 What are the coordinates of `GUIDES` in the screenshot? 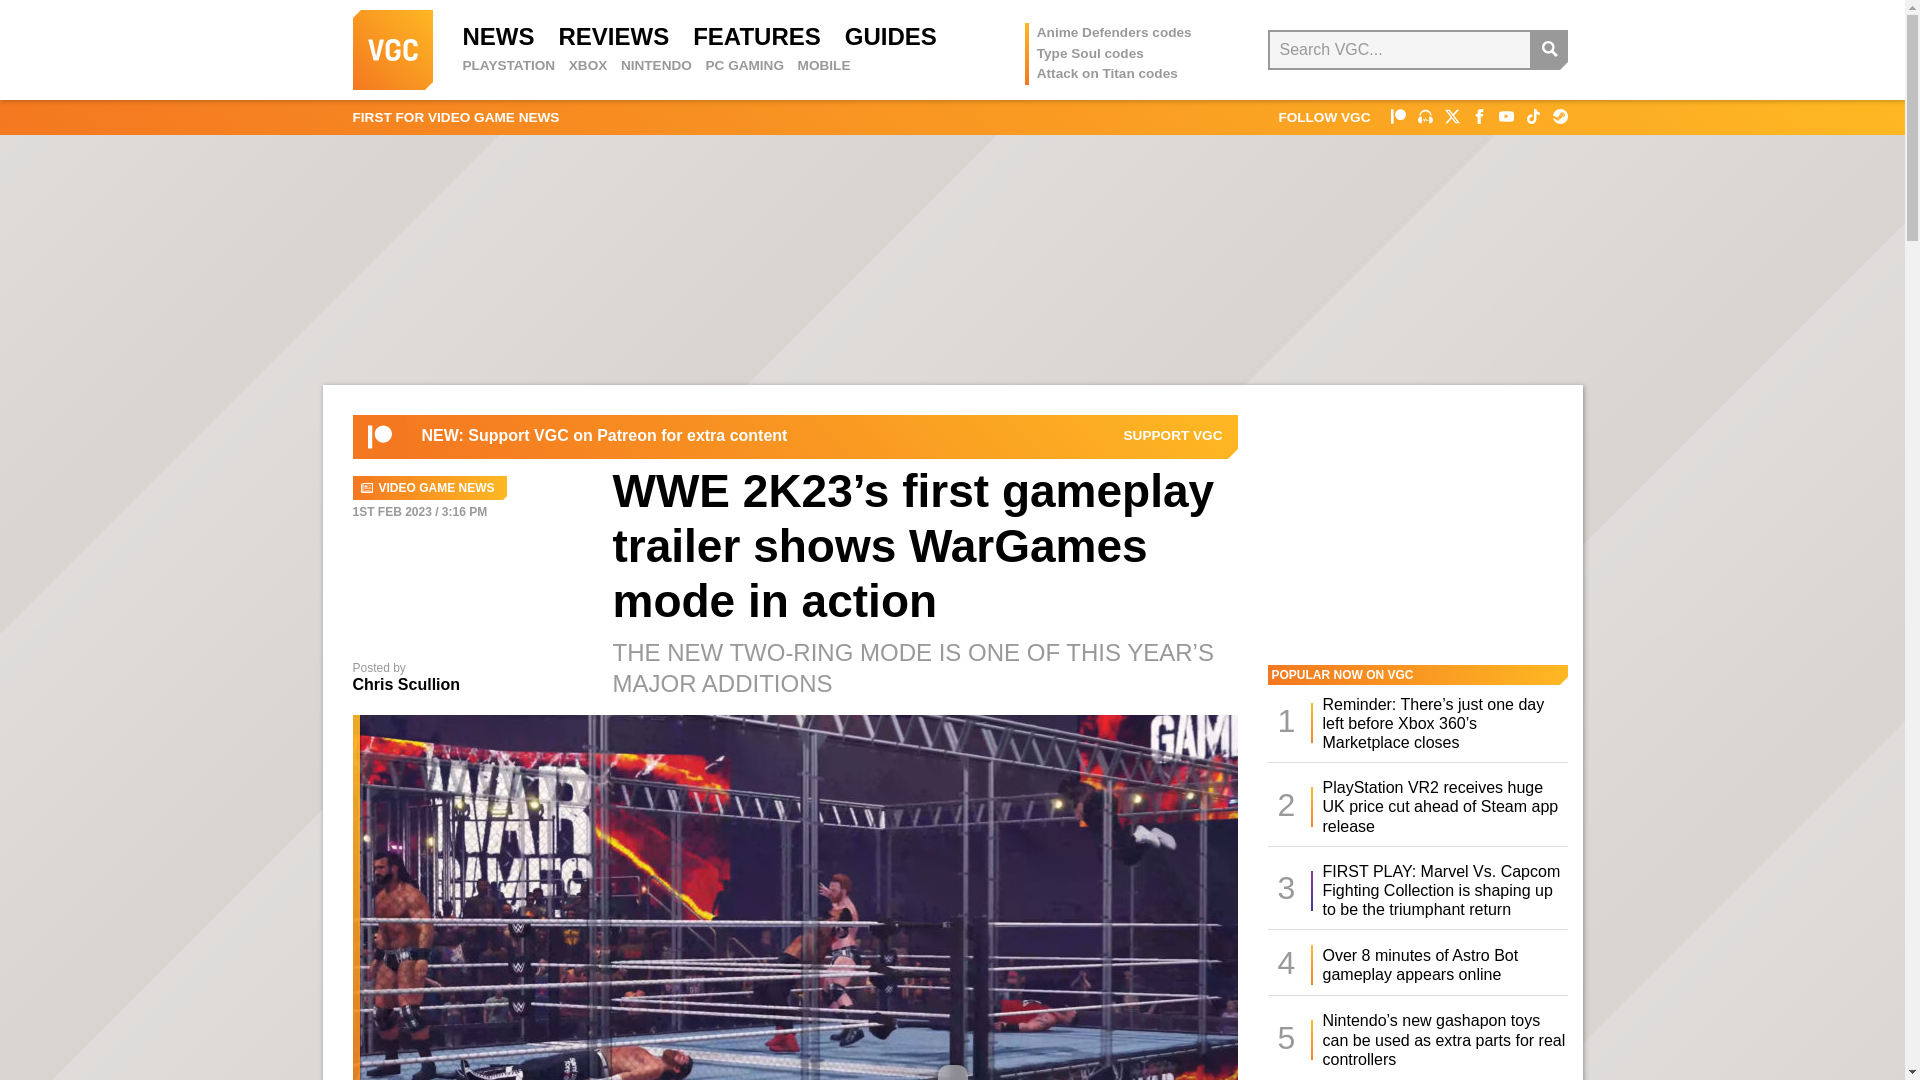 It's located at (890, 36).